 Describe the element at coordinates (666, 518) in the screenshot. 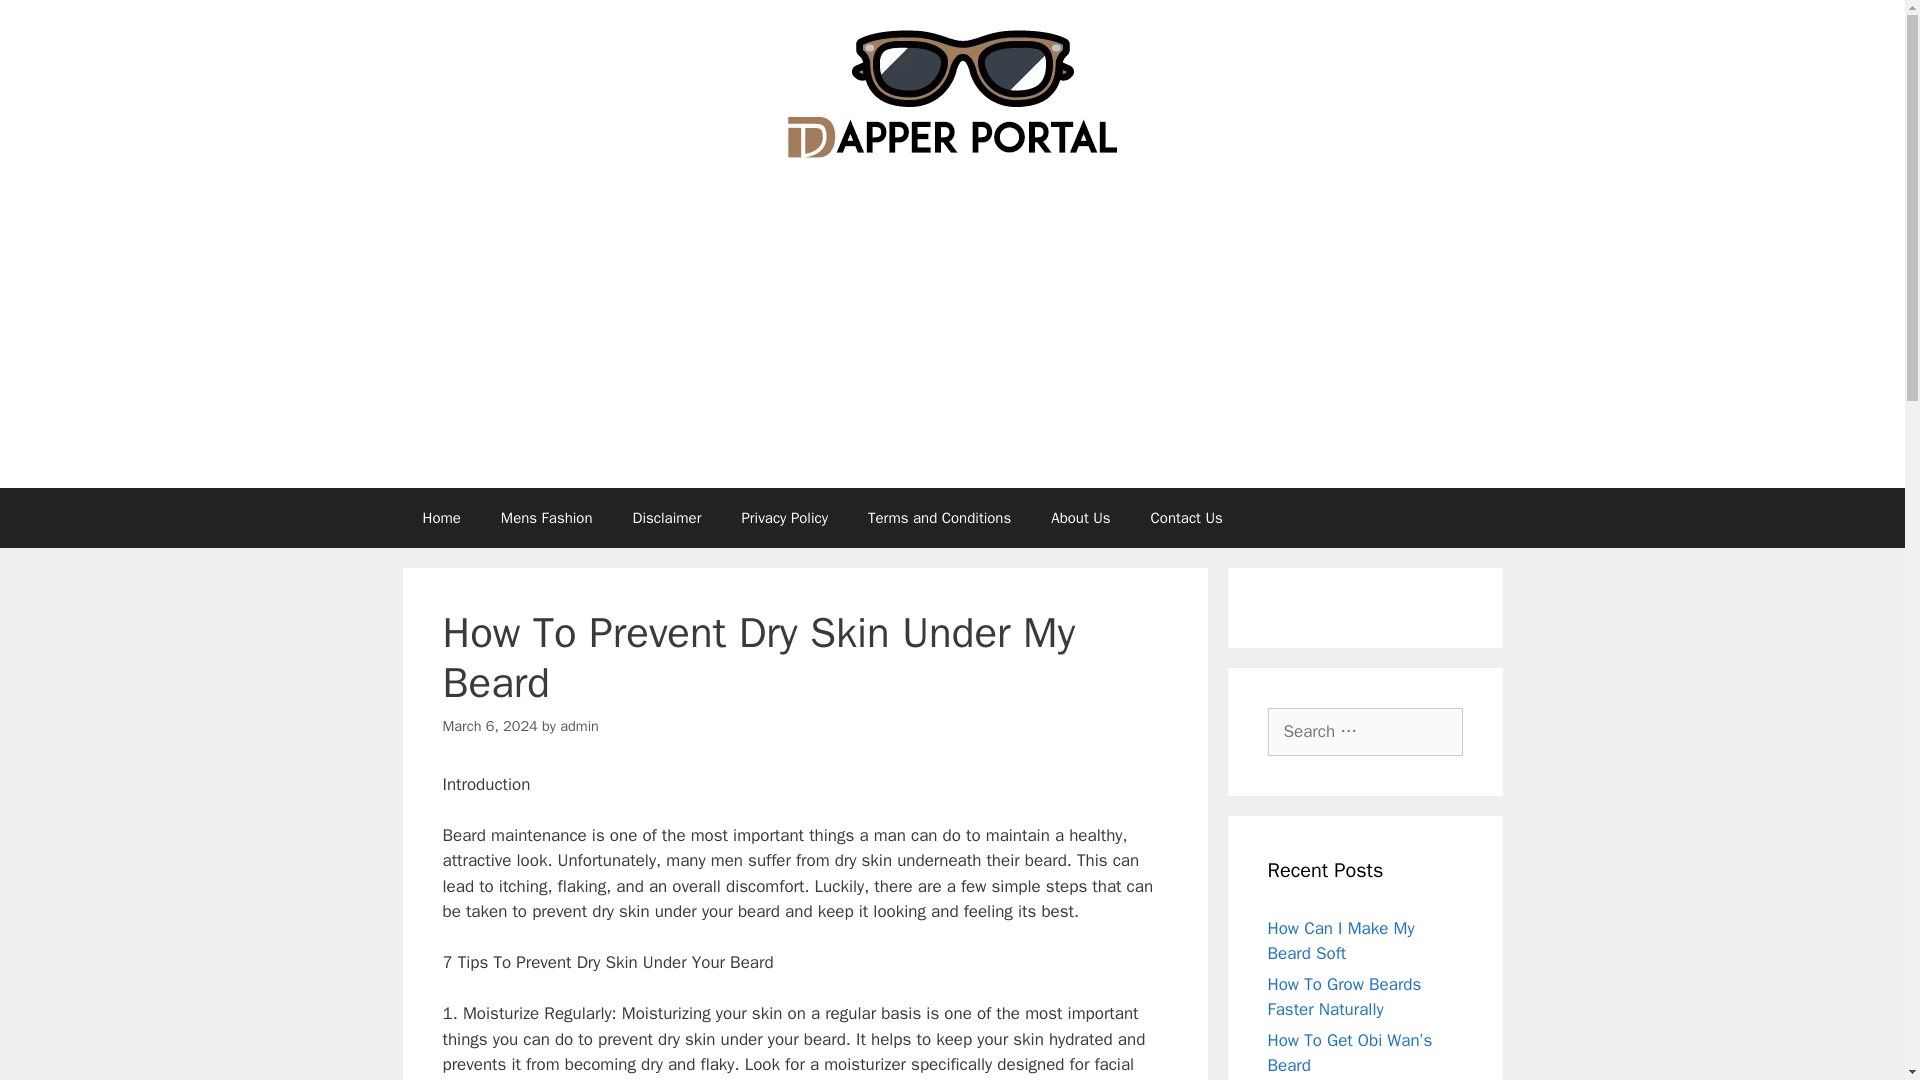

I see `Disclaimer` at that location.